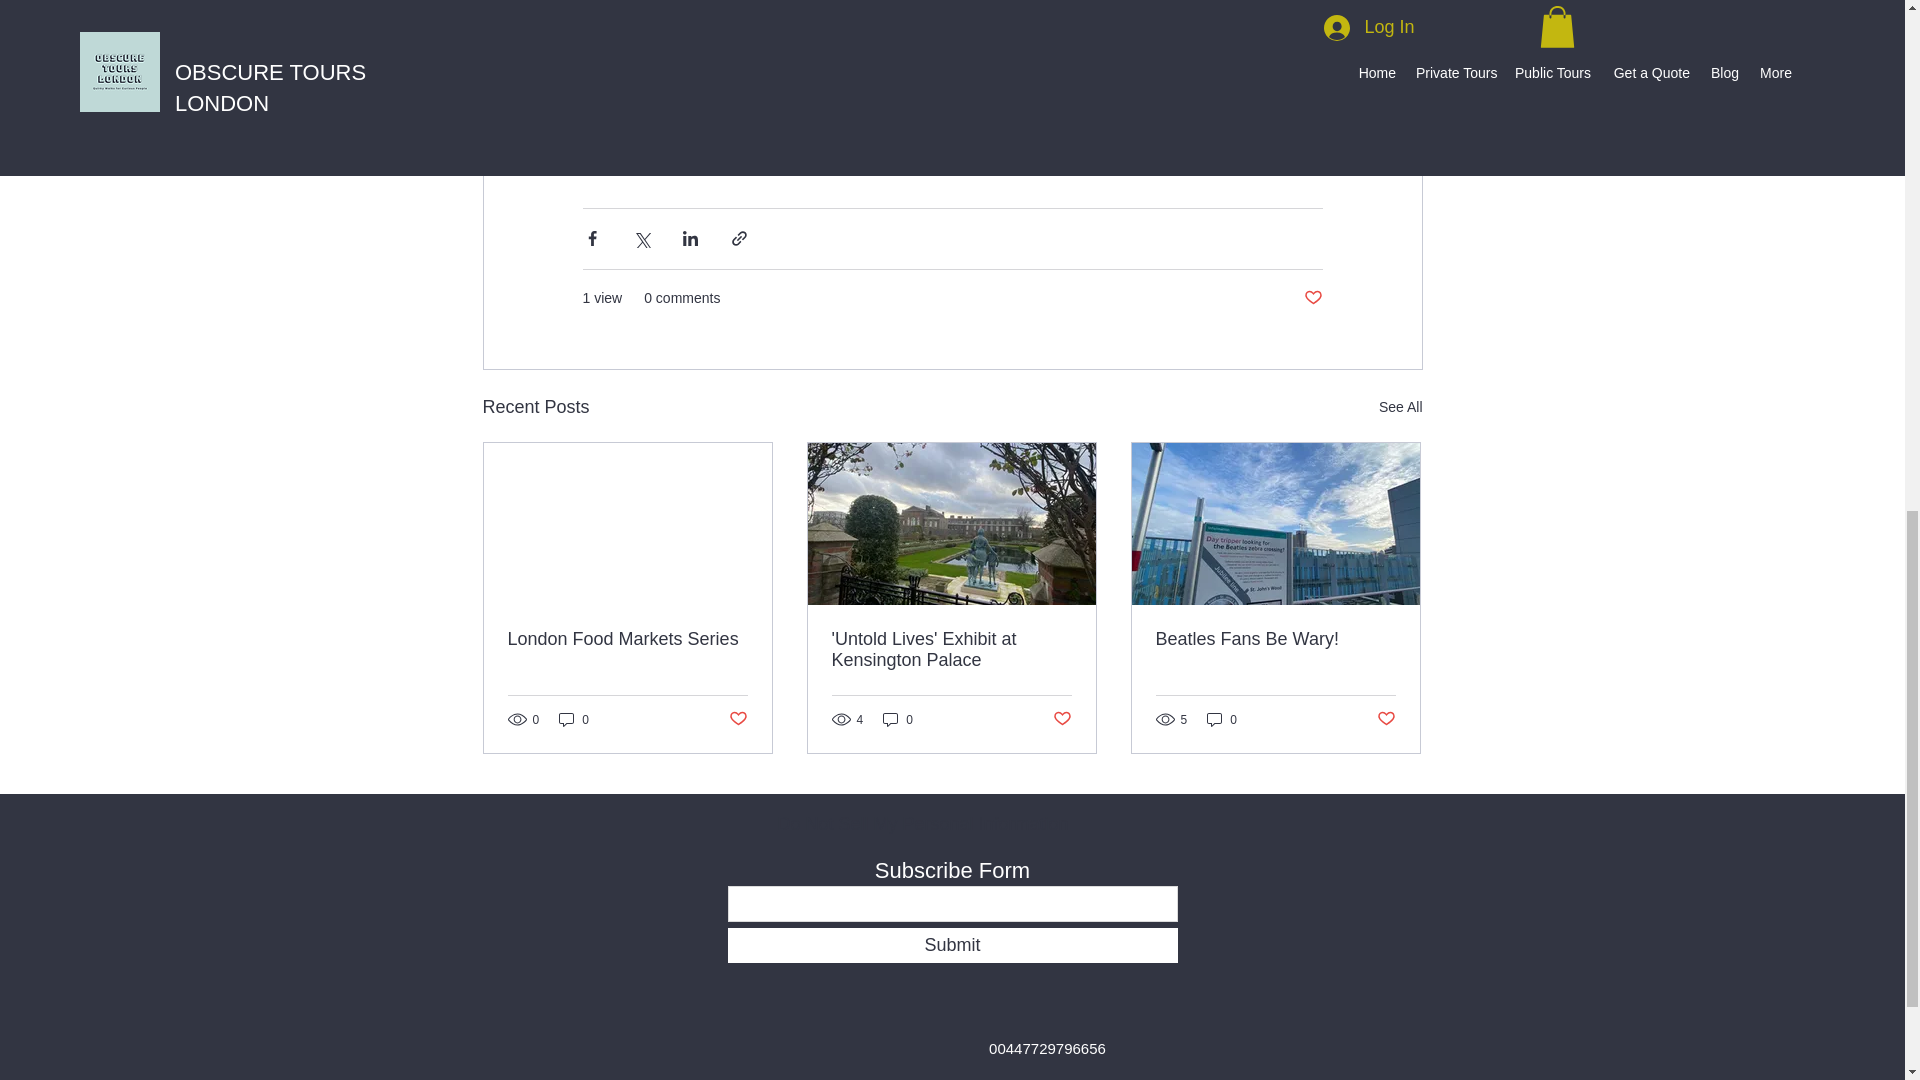  I want to click on 0, so click(898, 719).